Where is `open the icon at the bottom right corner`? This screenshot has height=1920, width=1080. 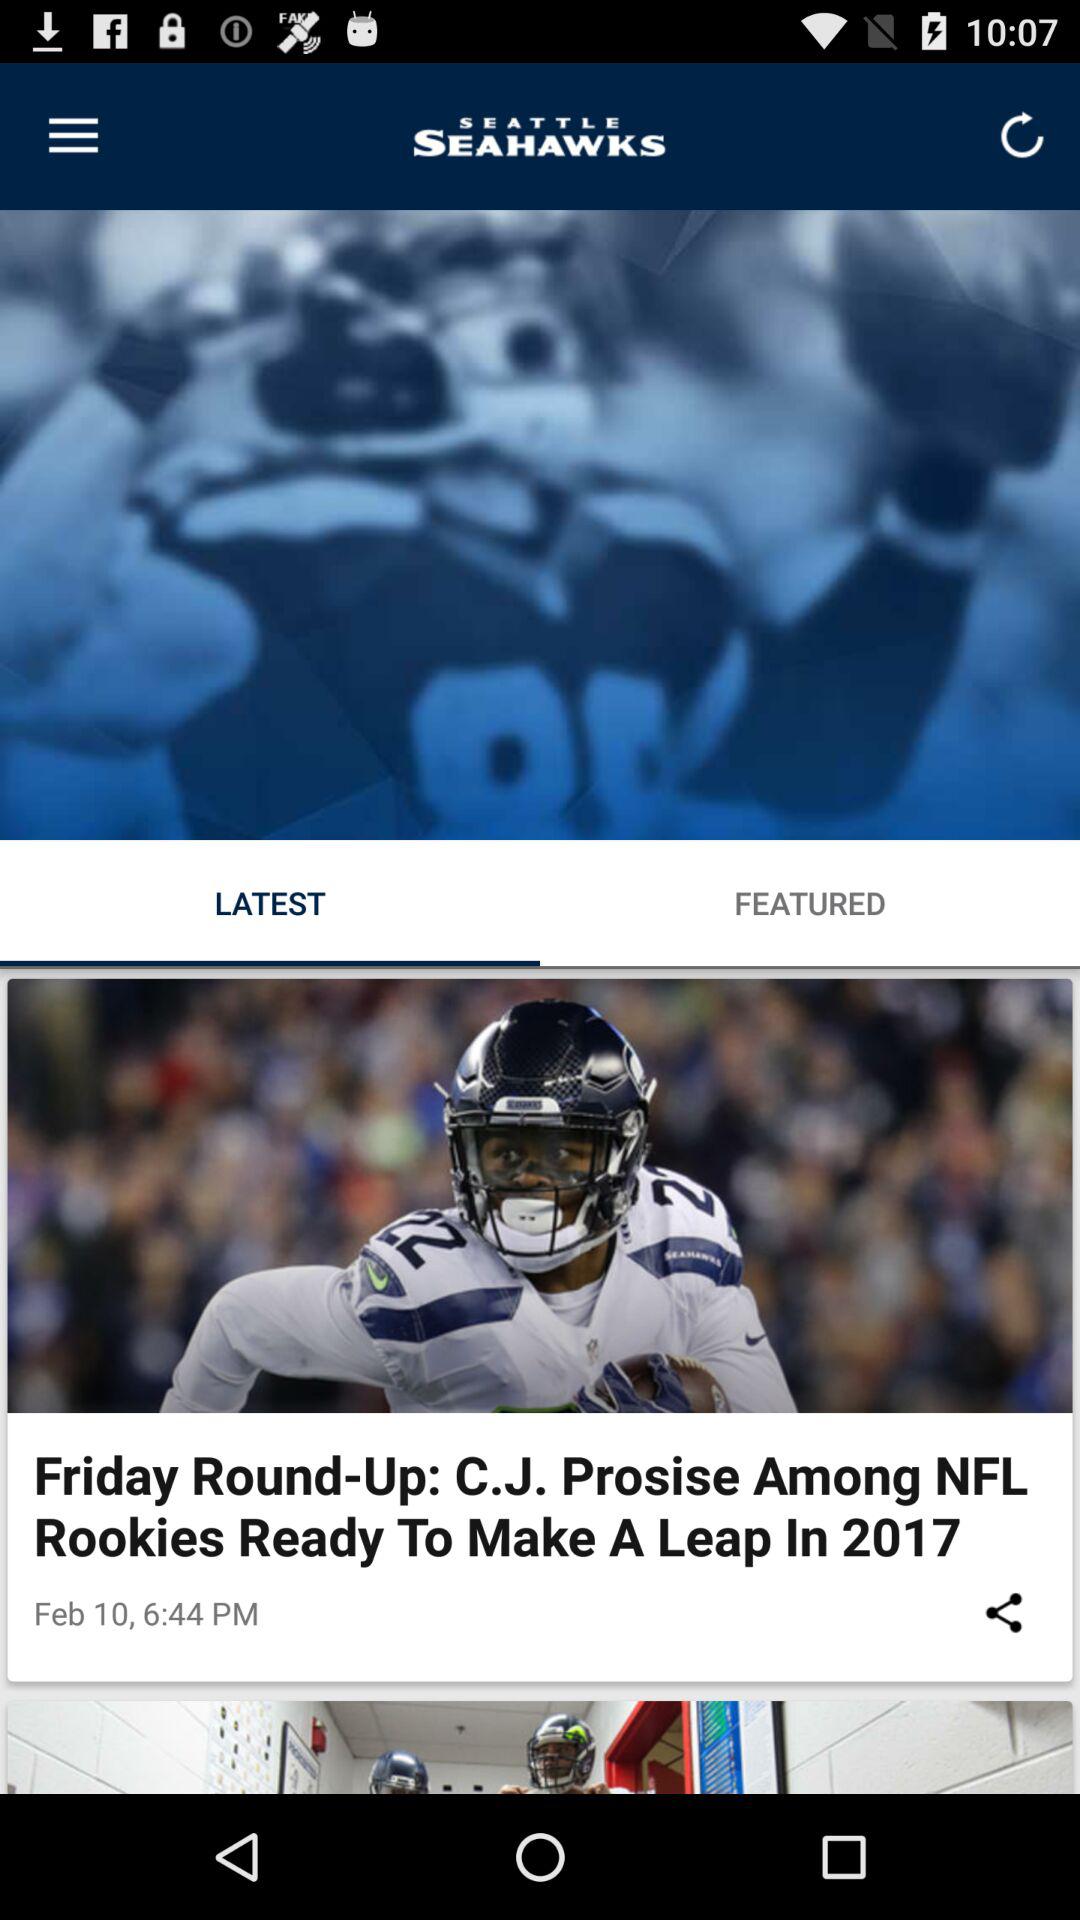 open the icon at the bottom right corner is located at coordinates (1004, 1612).